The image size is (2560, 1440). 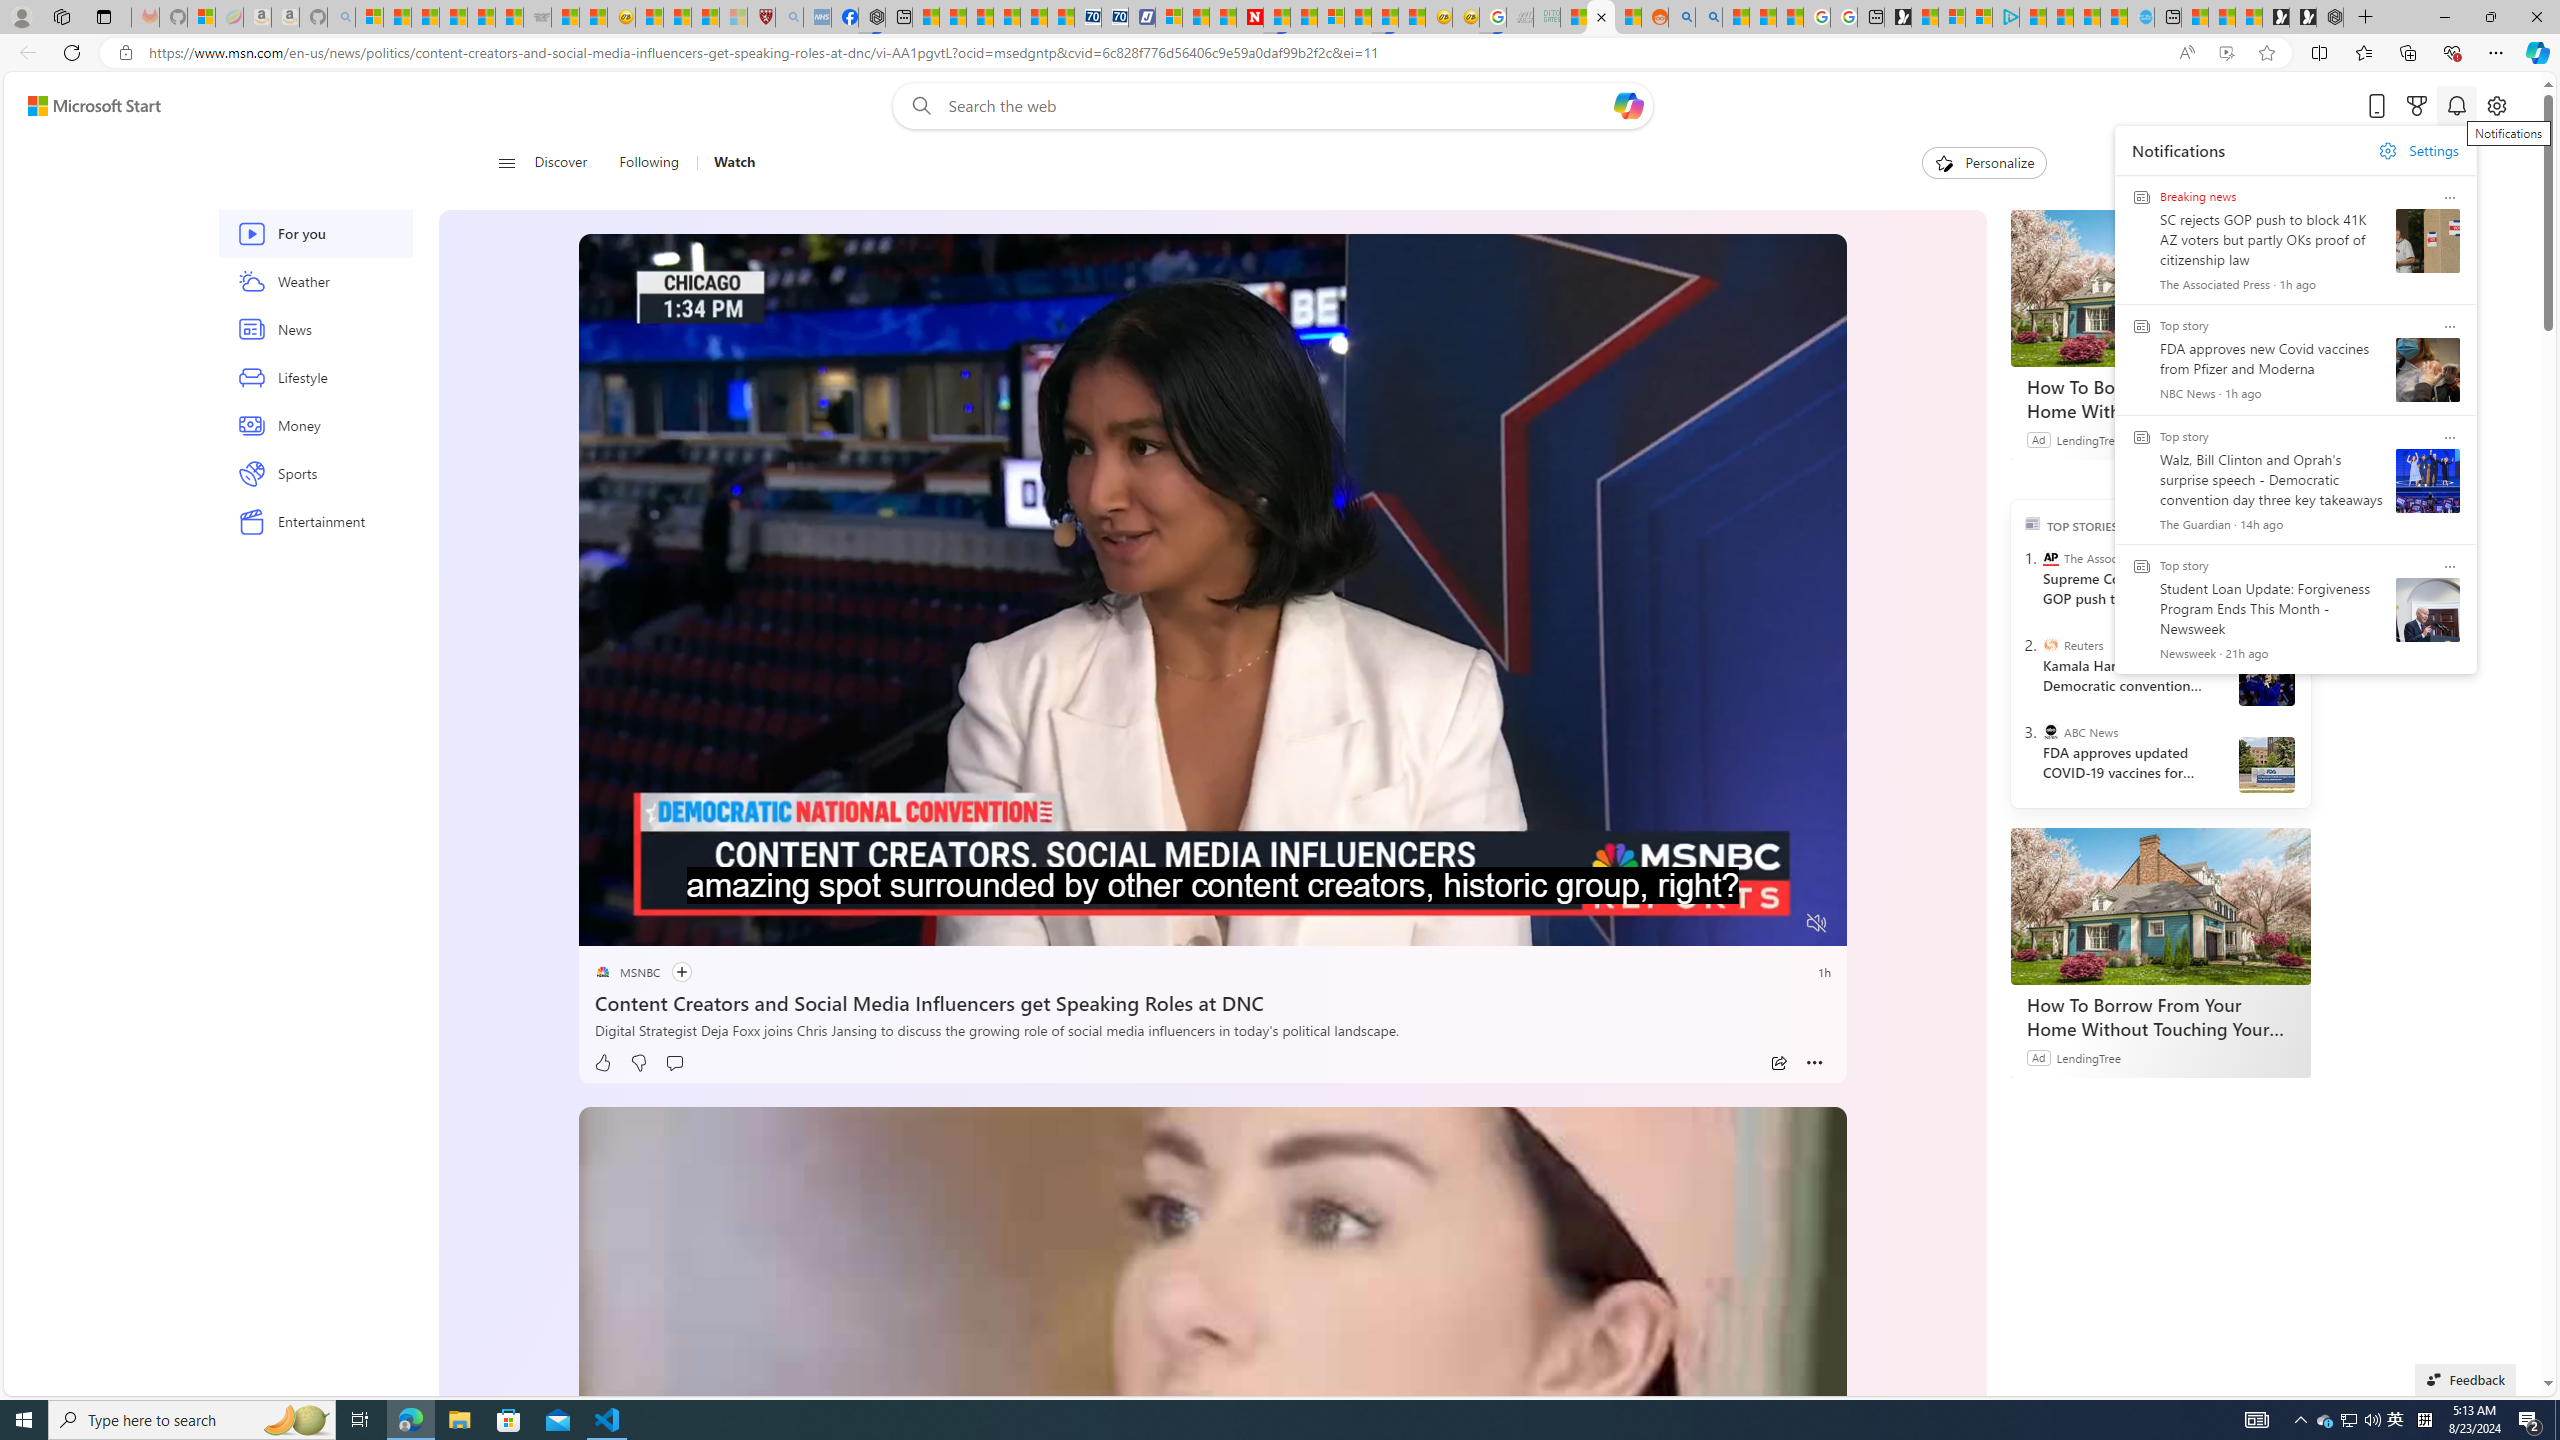 I want to click on Class: at-item inline-watch, so click(x=1814, y=1063).